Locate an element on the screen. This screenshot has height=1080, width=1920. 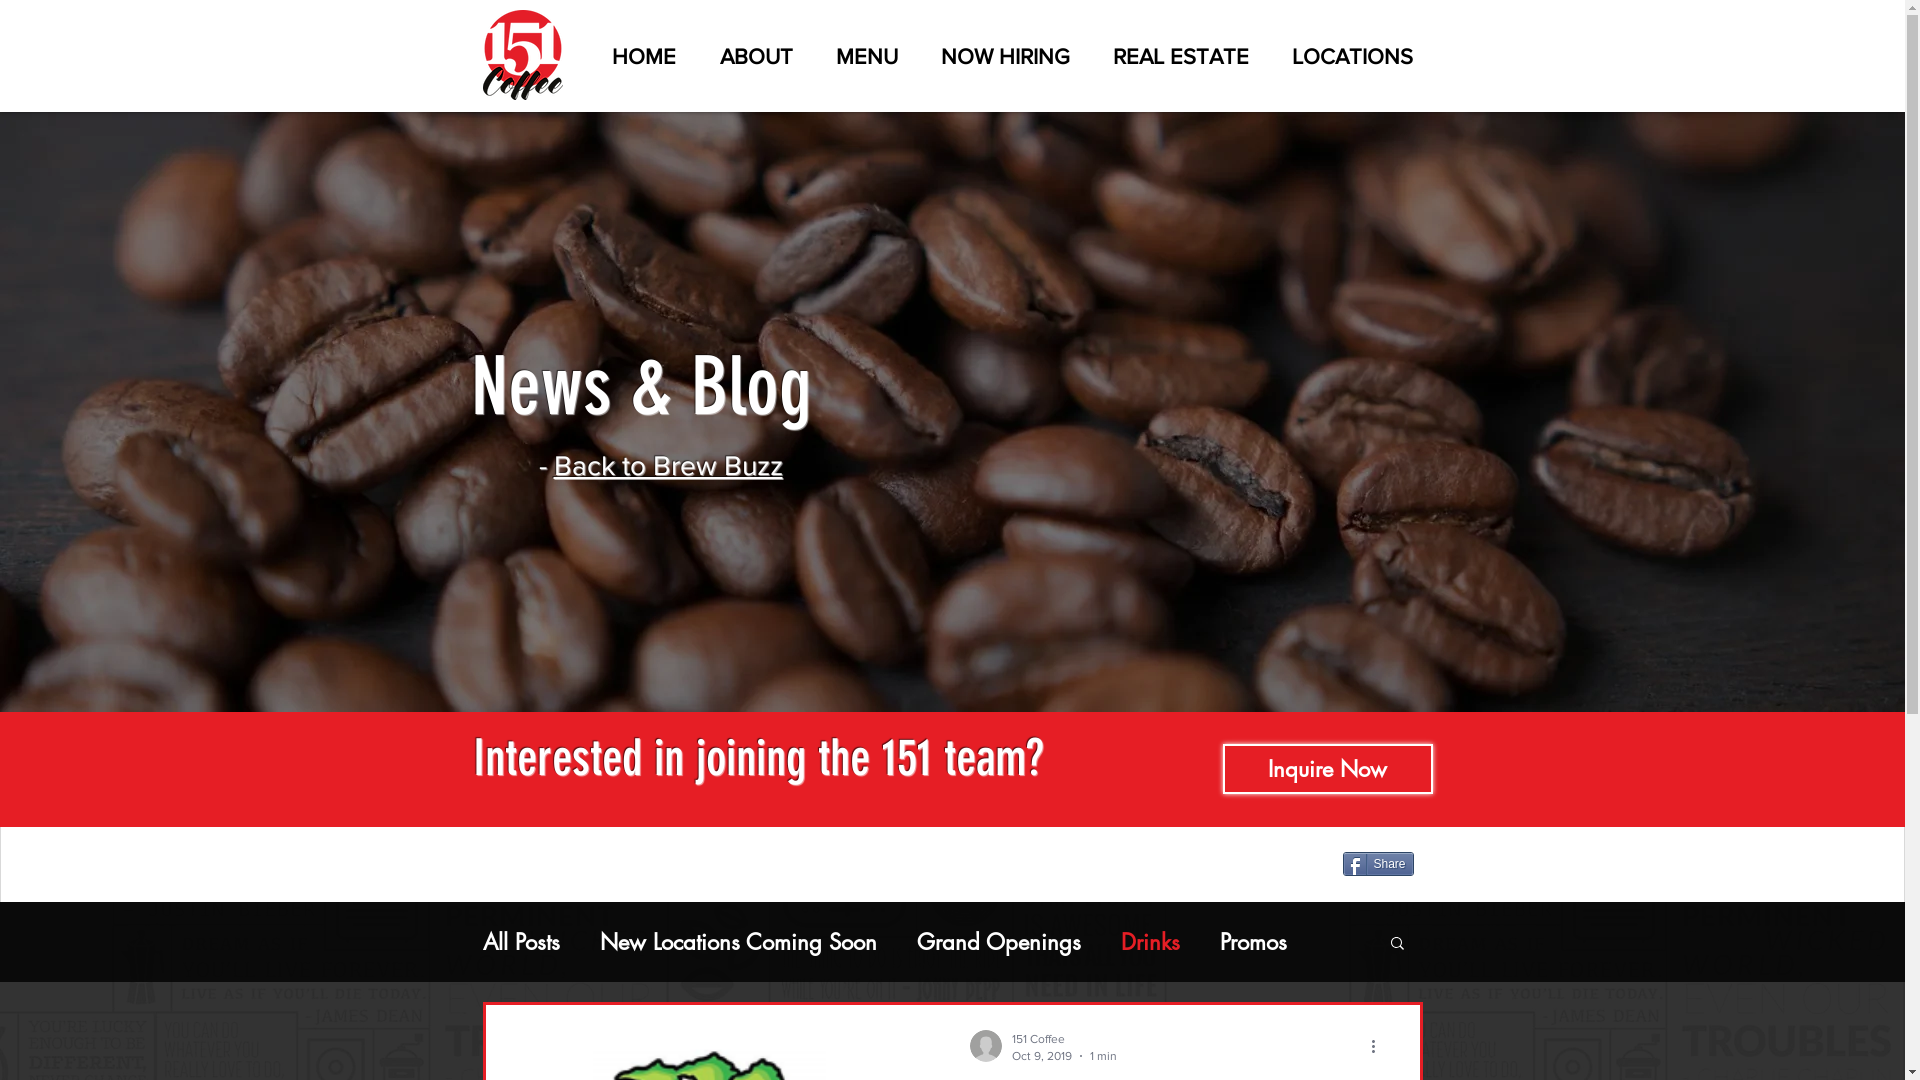
- Back to Brew Buzz is located at coordinates (660, 466).